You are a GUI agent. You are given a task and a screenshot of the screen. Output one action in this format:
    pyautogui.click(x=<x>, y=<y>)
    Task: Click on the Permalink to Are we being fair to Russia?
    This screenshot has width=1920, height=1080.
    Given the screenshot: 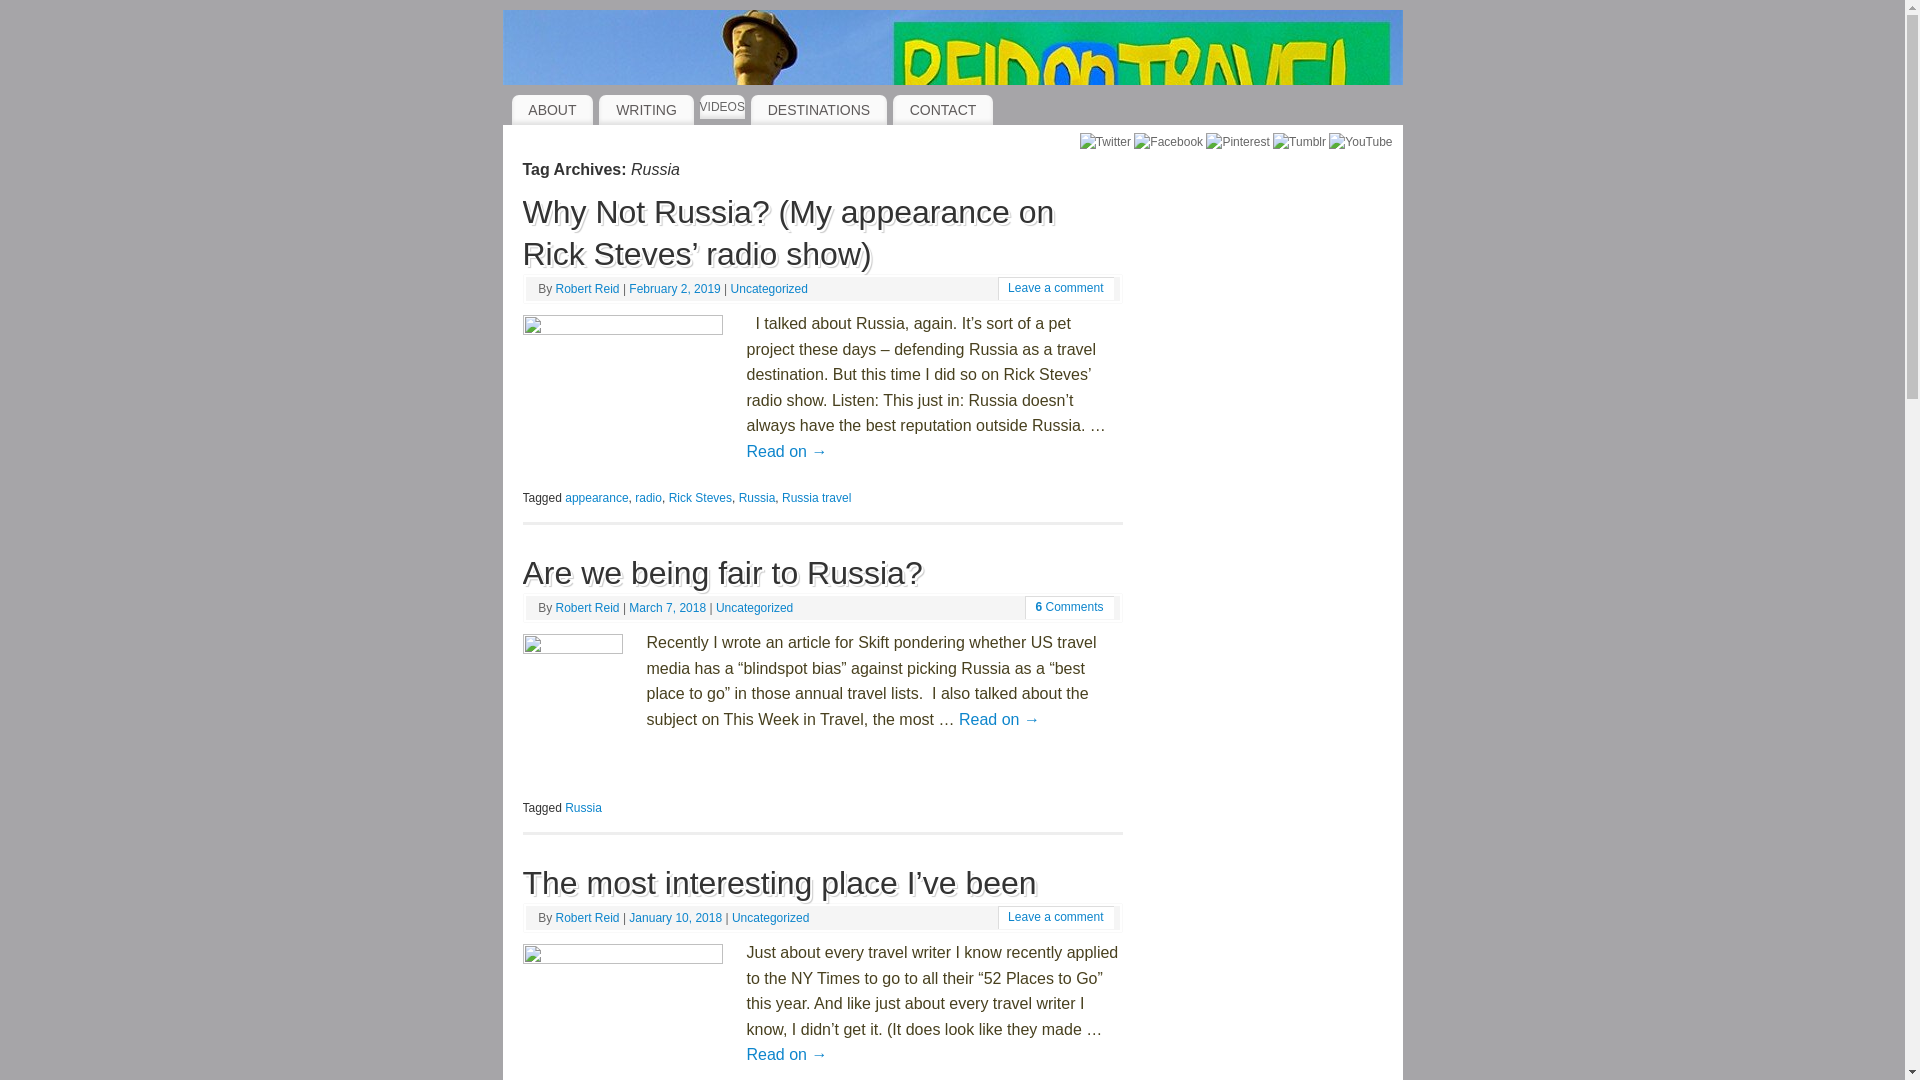 What is the action you would take?
    pyautogui.click(x=722, y=572)
    